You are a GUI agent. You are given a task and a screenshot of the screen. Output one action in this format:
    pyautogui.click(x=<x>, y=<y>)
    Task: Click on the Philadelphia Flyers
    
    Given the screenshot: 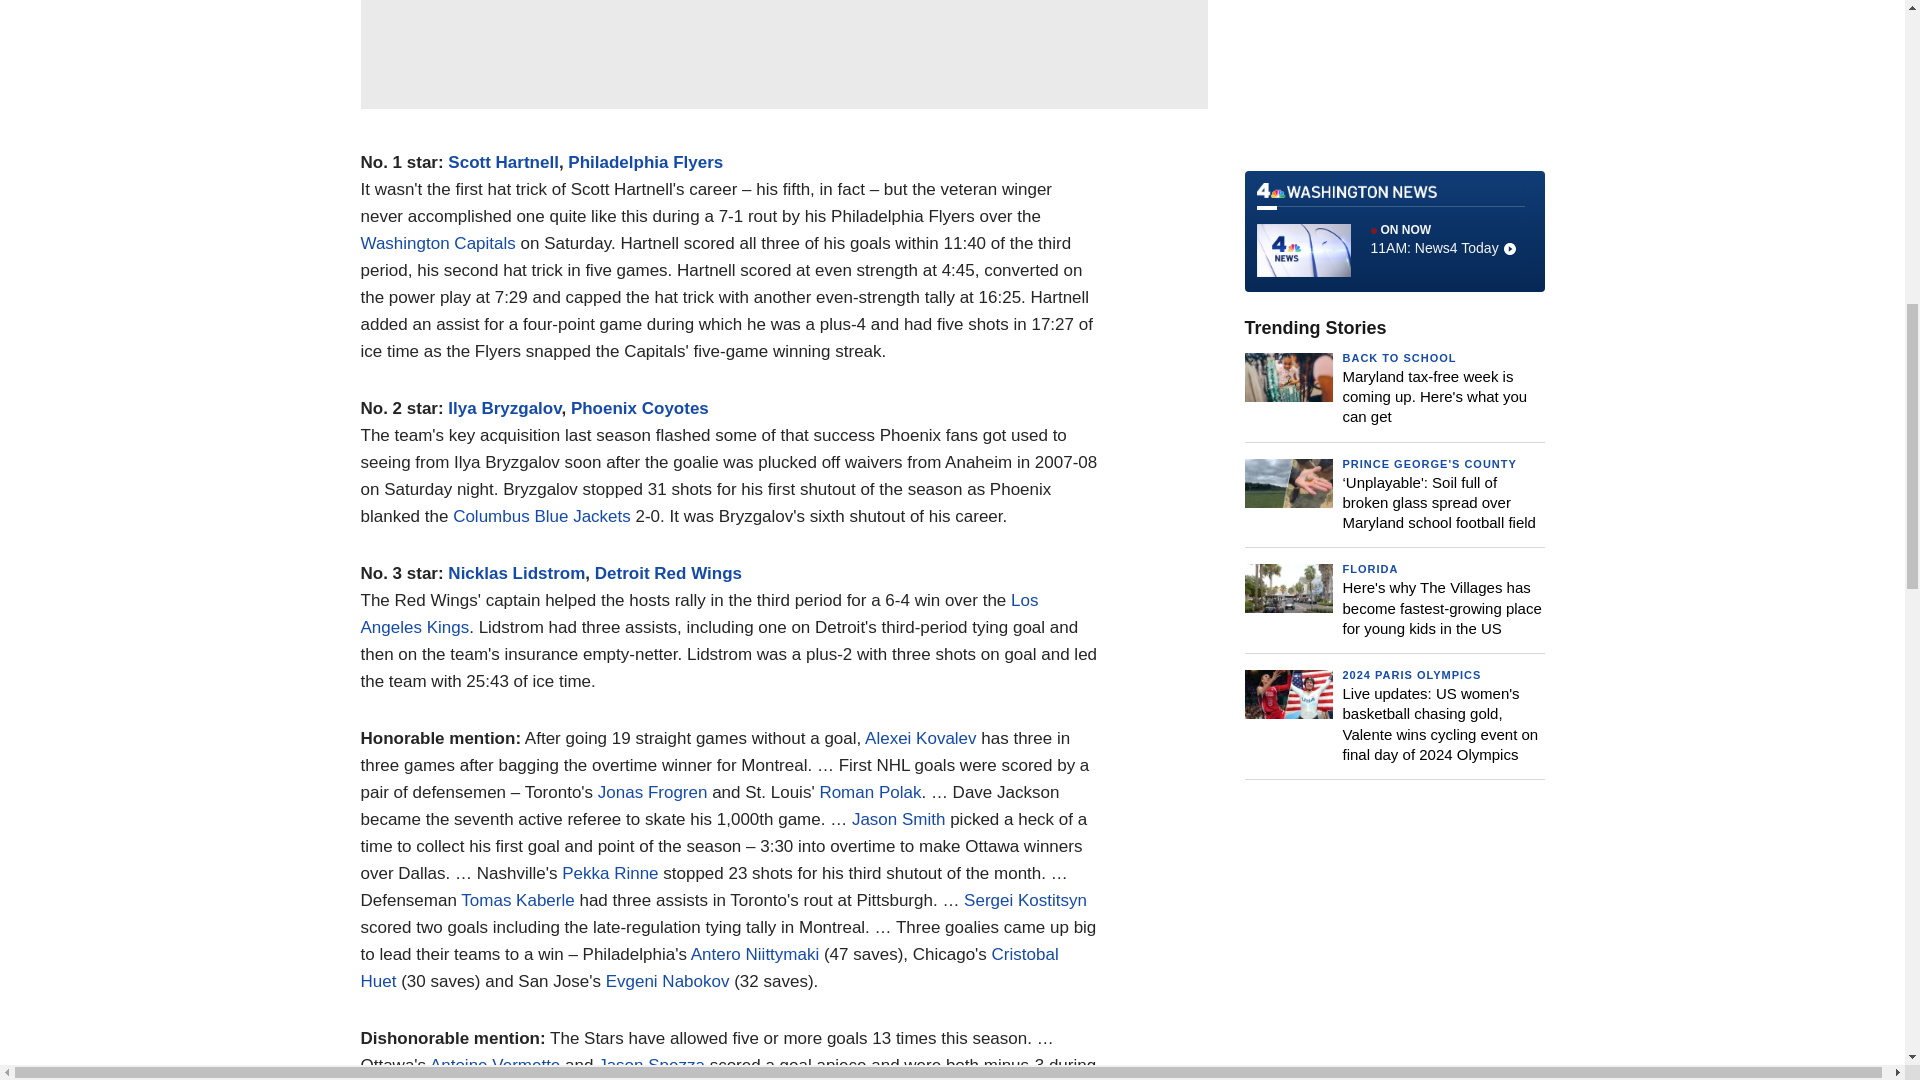 What is the action you would take?
    pyautogui.click(x=646, y=162)
    